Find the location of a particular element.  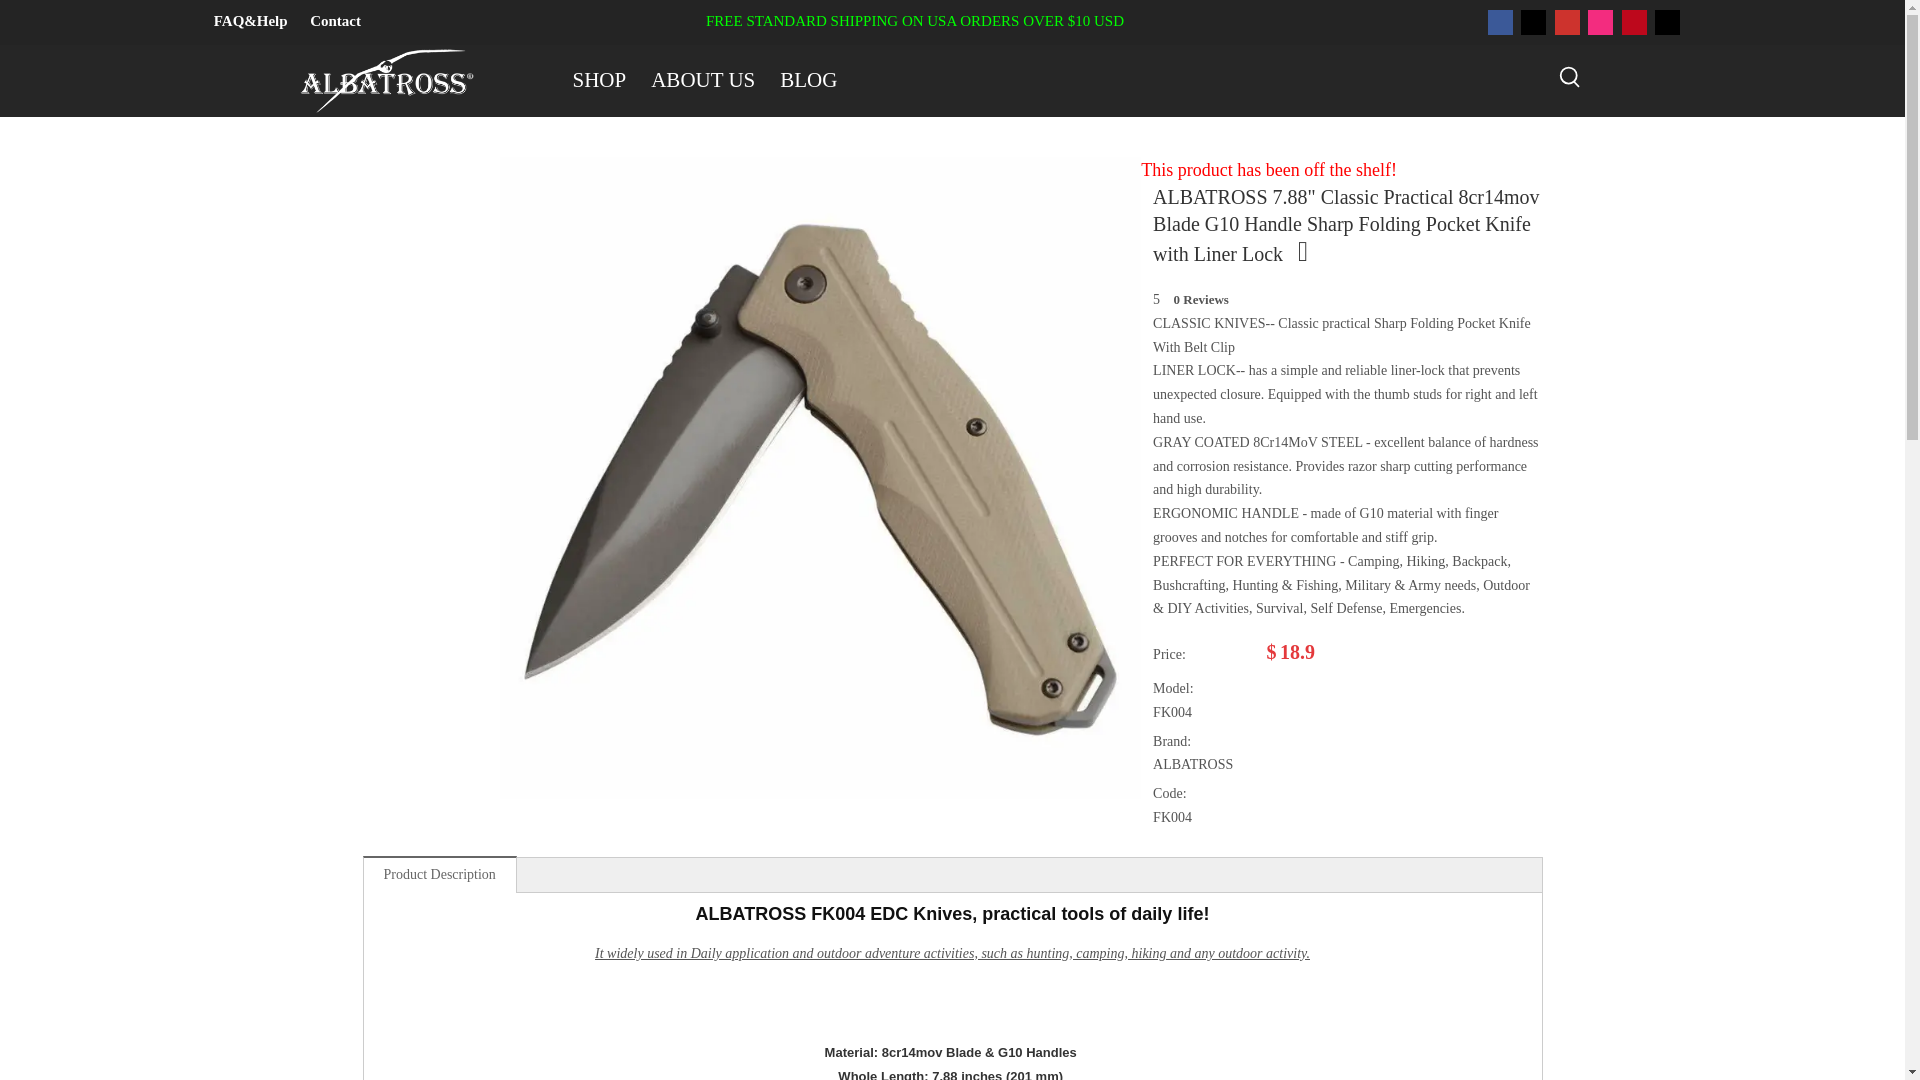

Instagram is located at coordinates (1600, 22).